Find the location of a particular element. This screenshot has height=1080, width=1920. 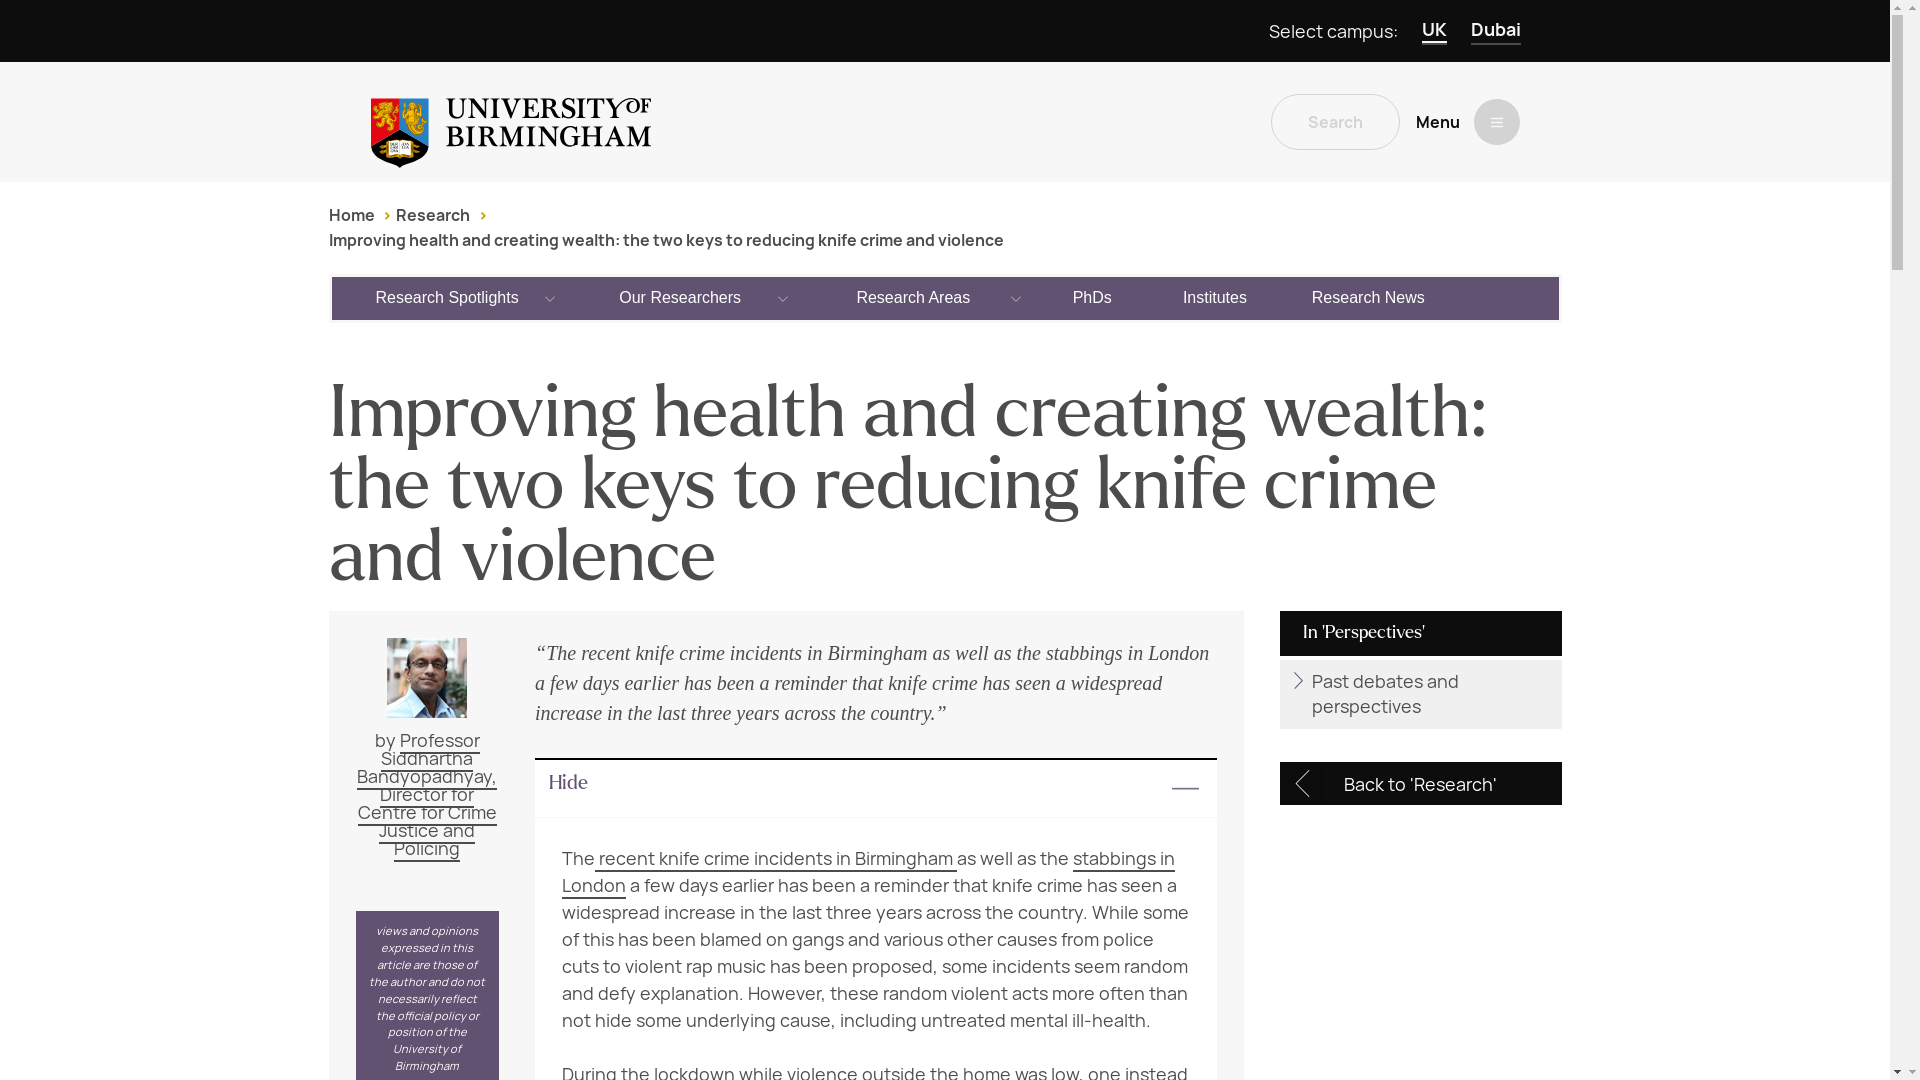

Research Areas is located at coordinates (914, 297).